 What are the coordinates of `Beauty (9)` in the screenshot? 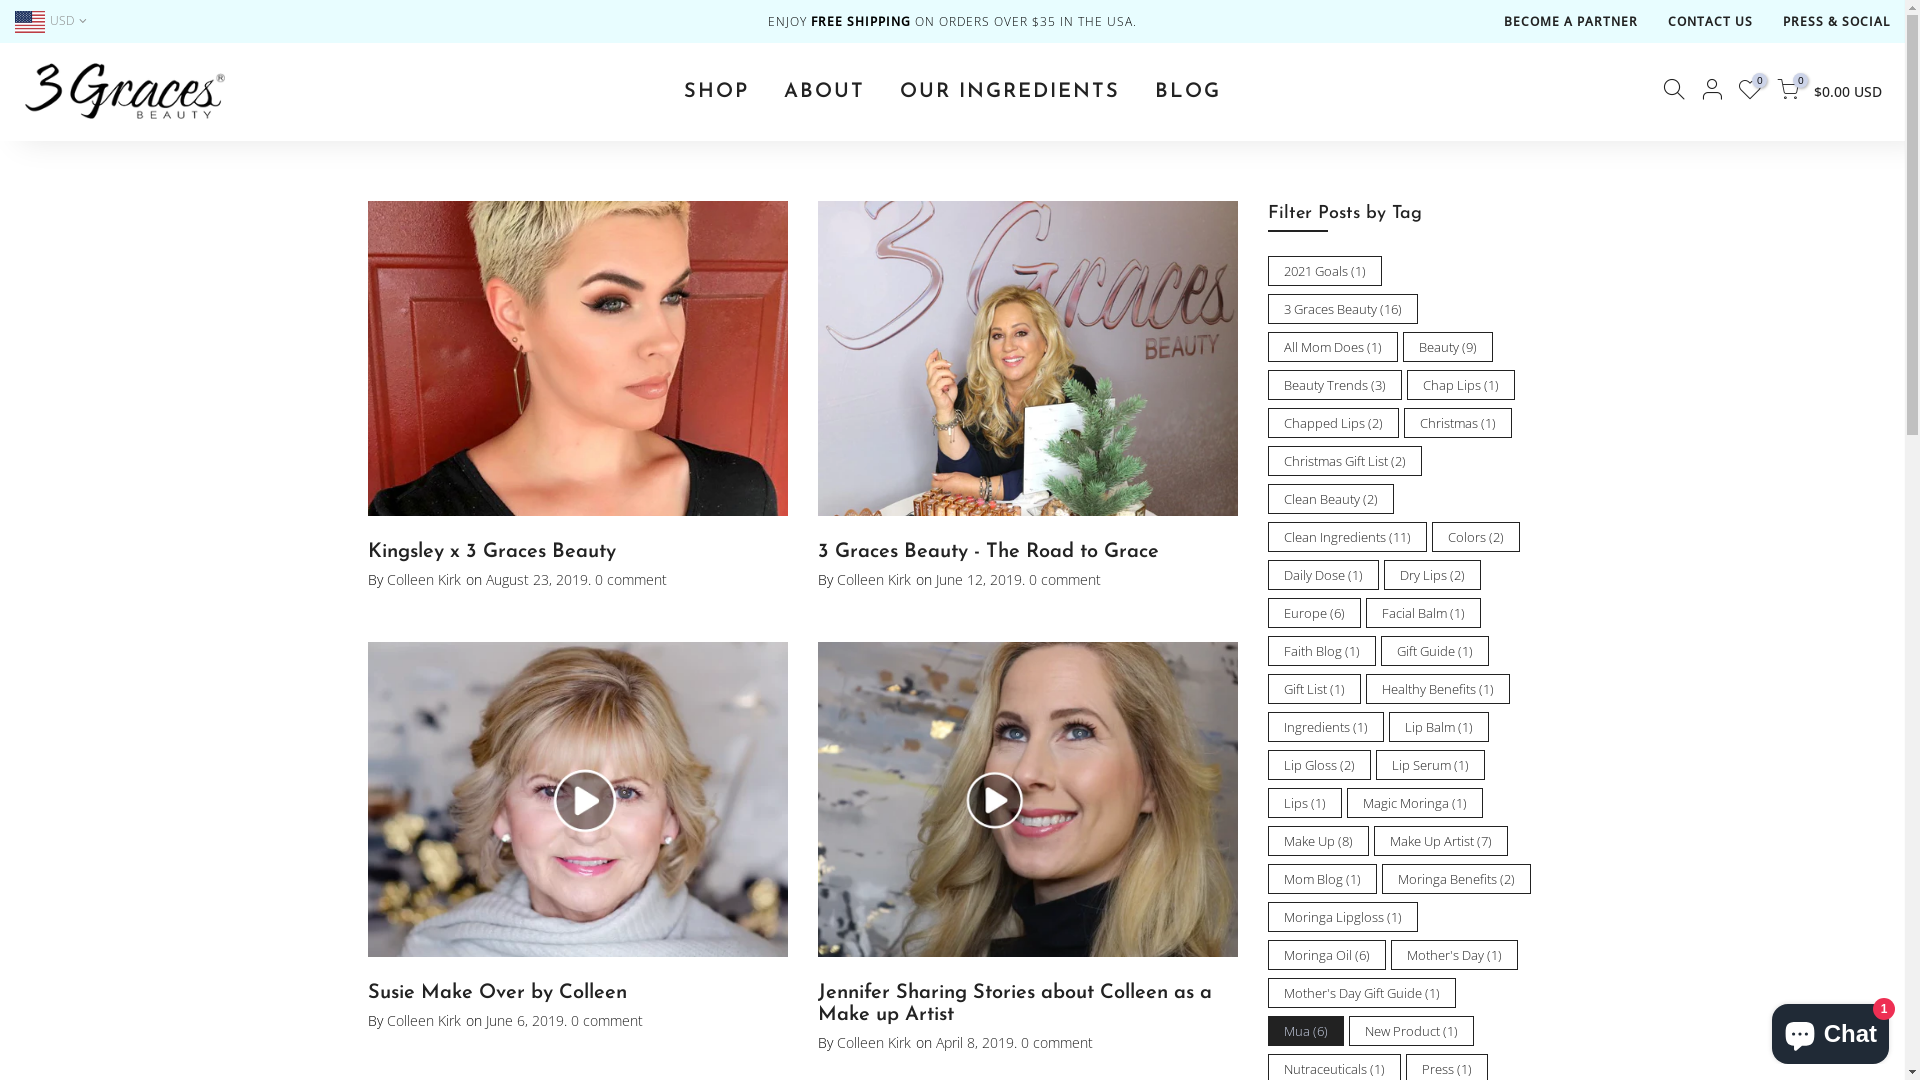 It's located at (1447, 347).